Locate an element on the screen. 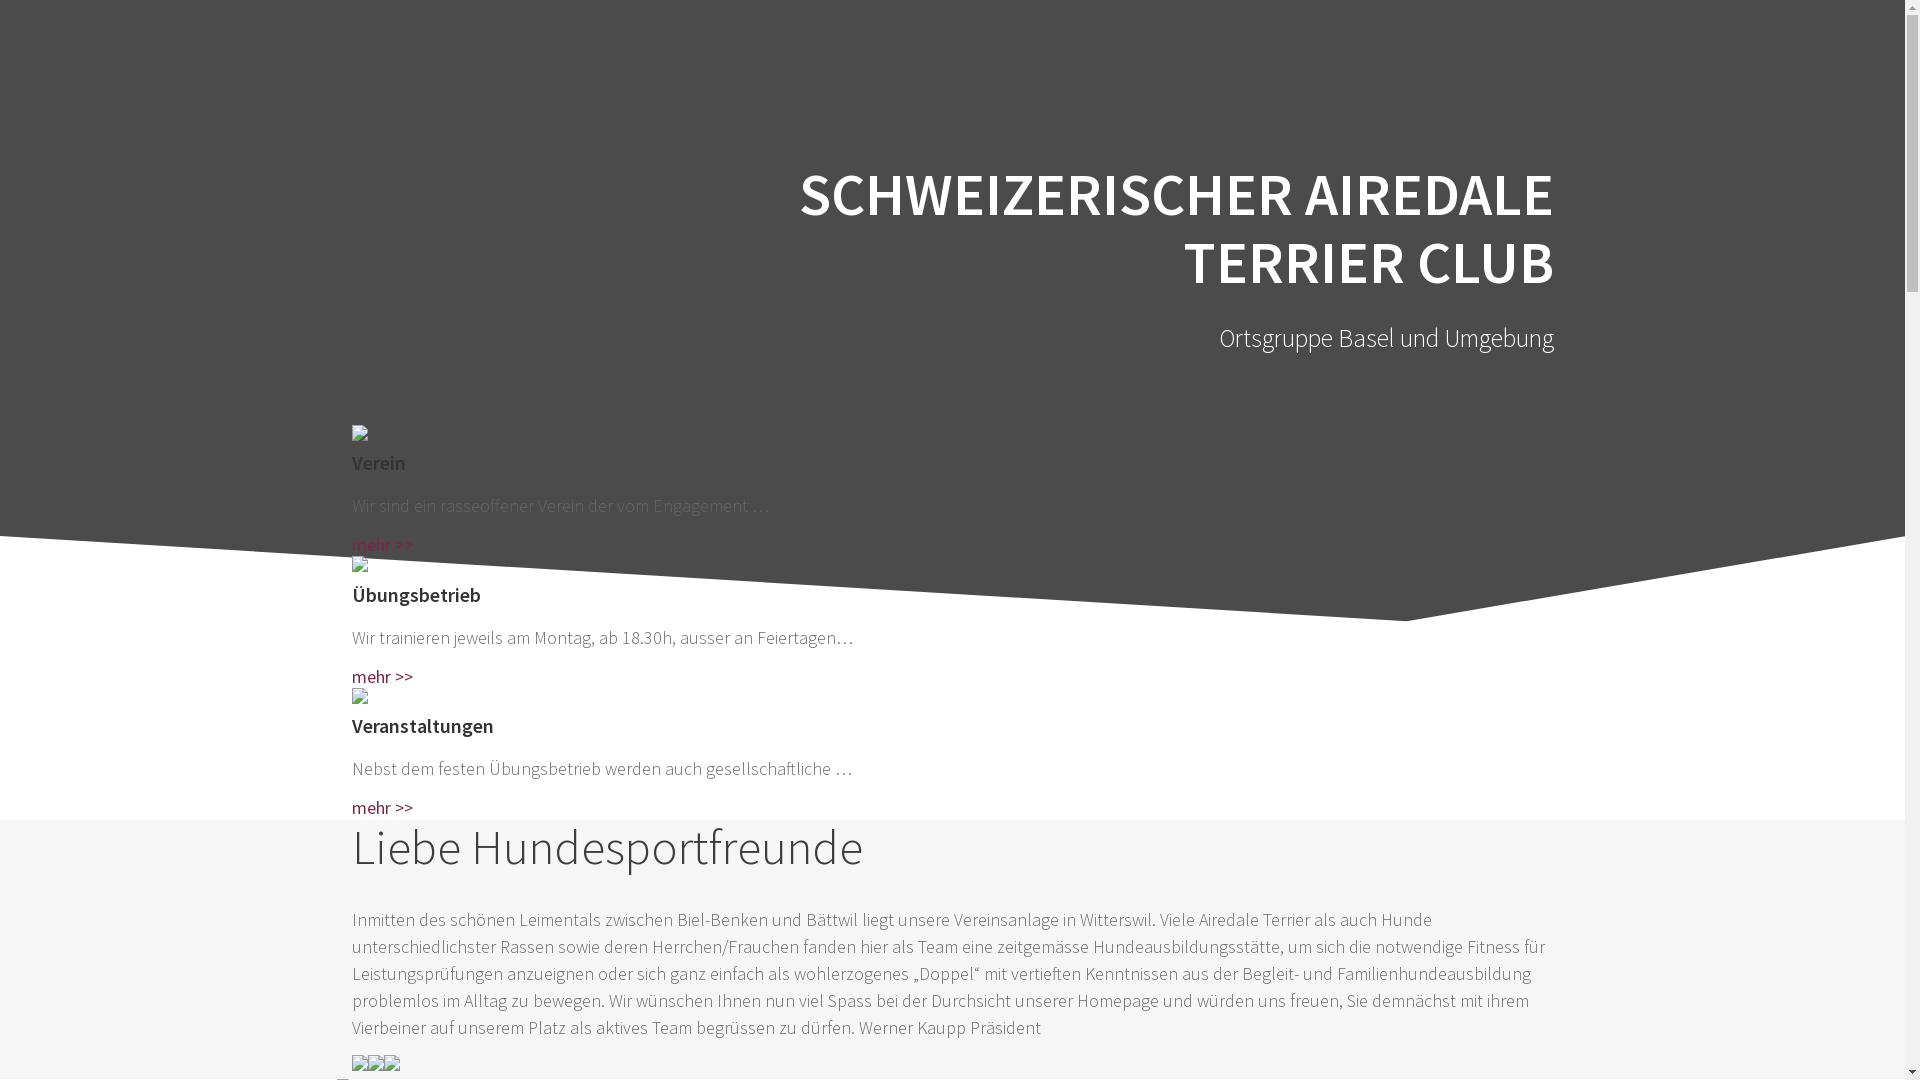  VERANSTALTUNGEN is located at coordinates (1536, 46).